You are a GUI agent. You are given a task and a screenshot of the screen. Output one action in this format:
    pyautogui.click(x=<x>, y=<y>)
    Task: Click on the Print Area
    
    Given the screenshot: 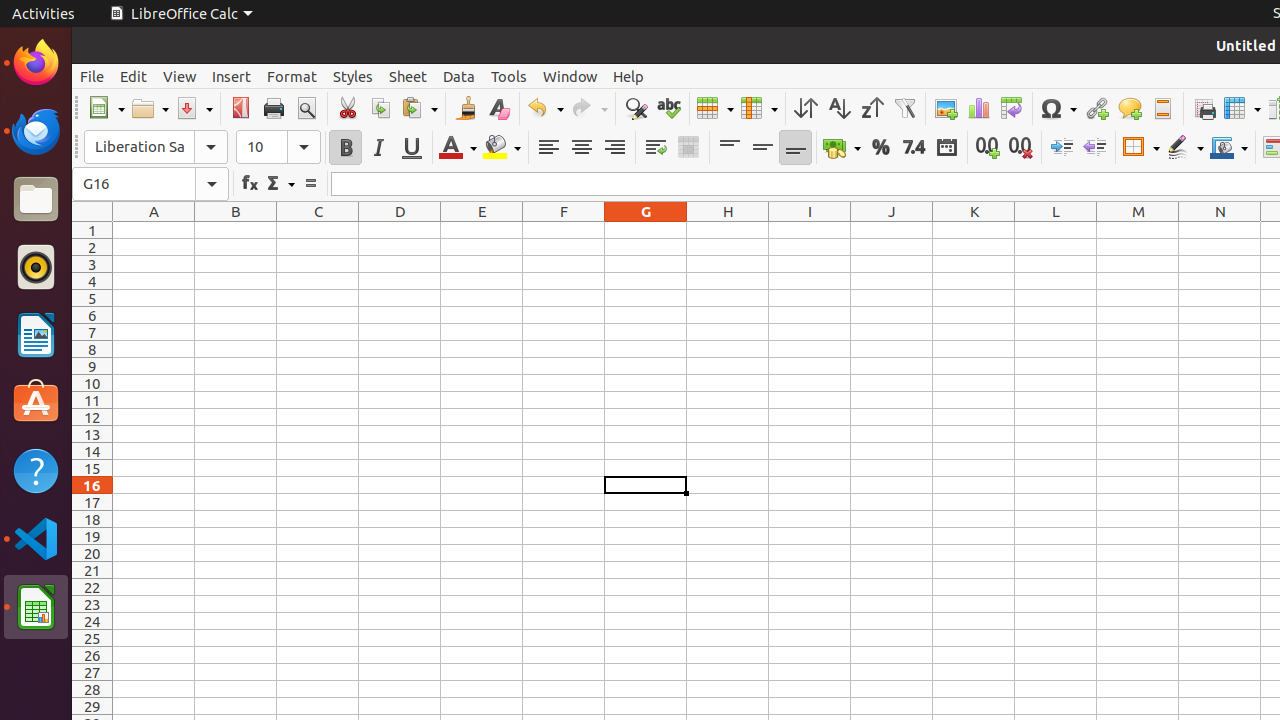 What is the action you would take?
    pyautogui.click(x=1204, y=108)
    